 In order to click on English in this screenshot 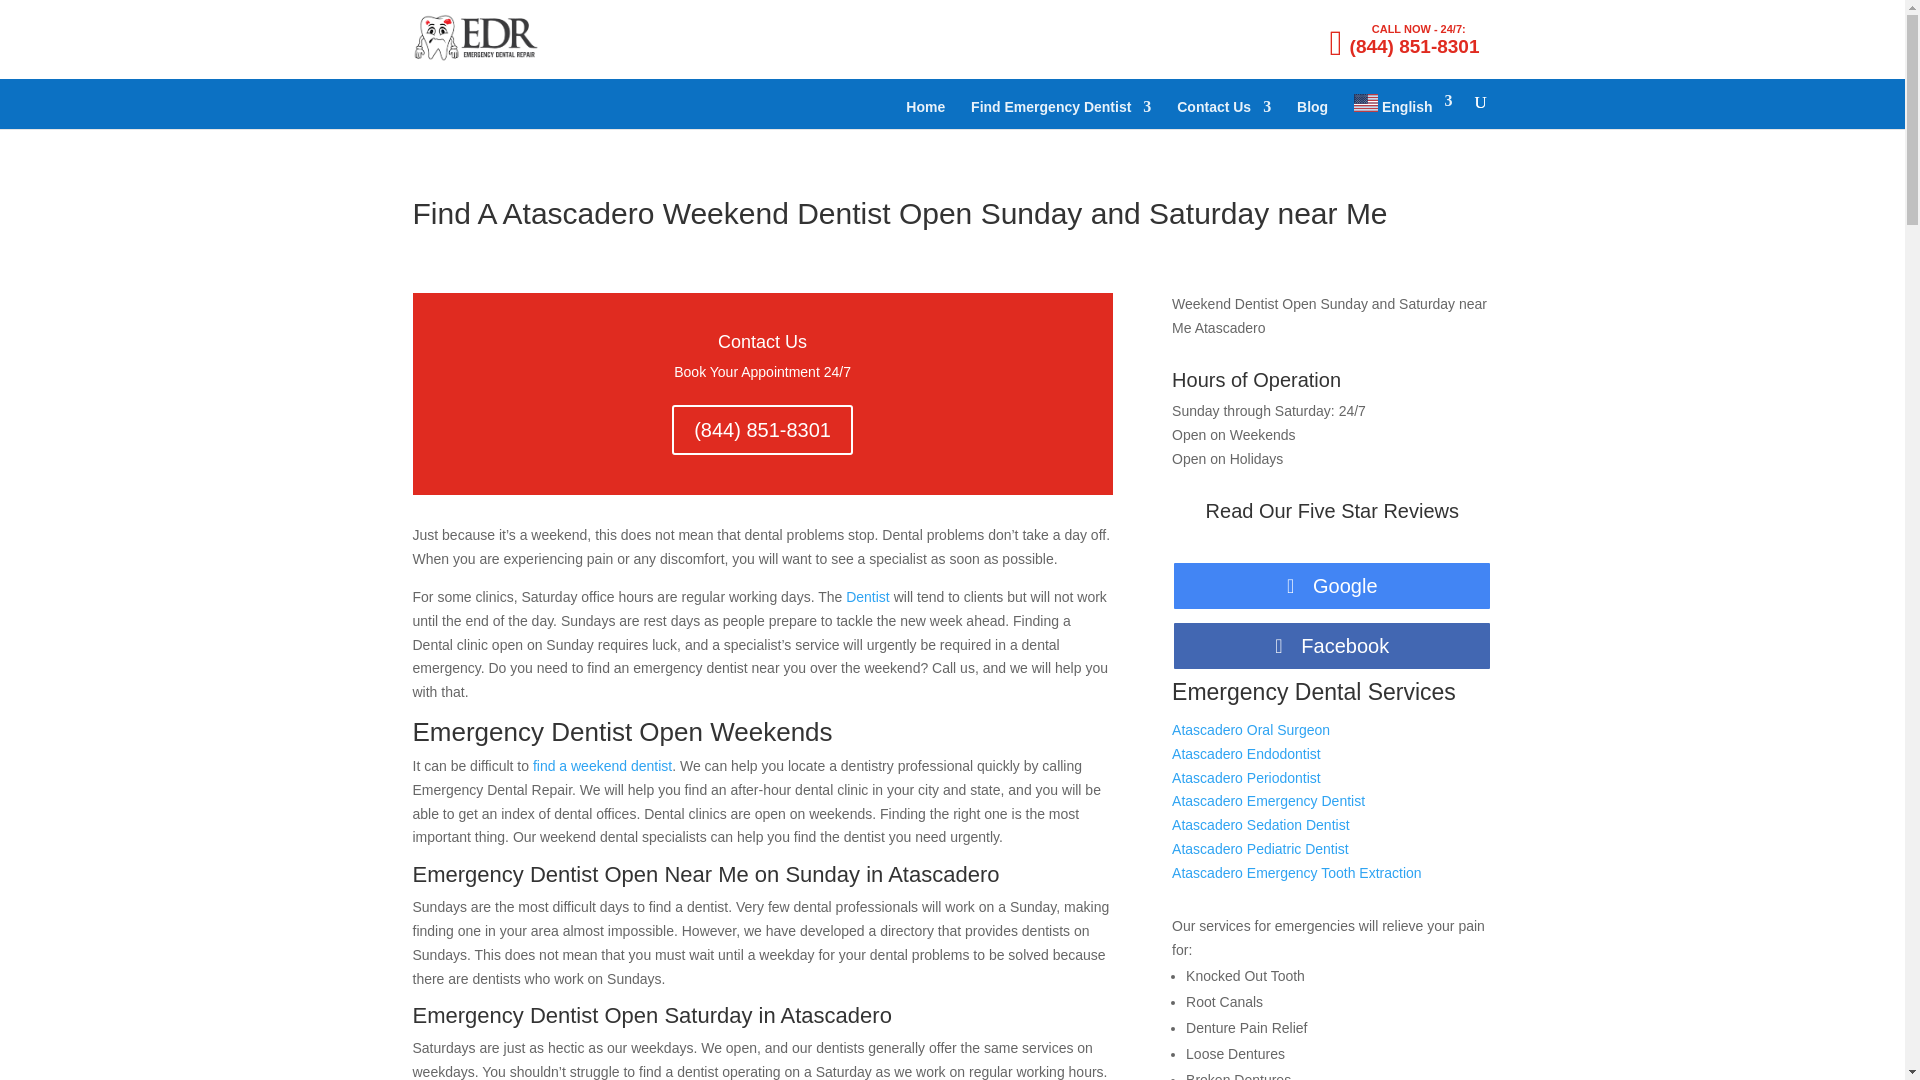, I will do `click(1402, 110)`.